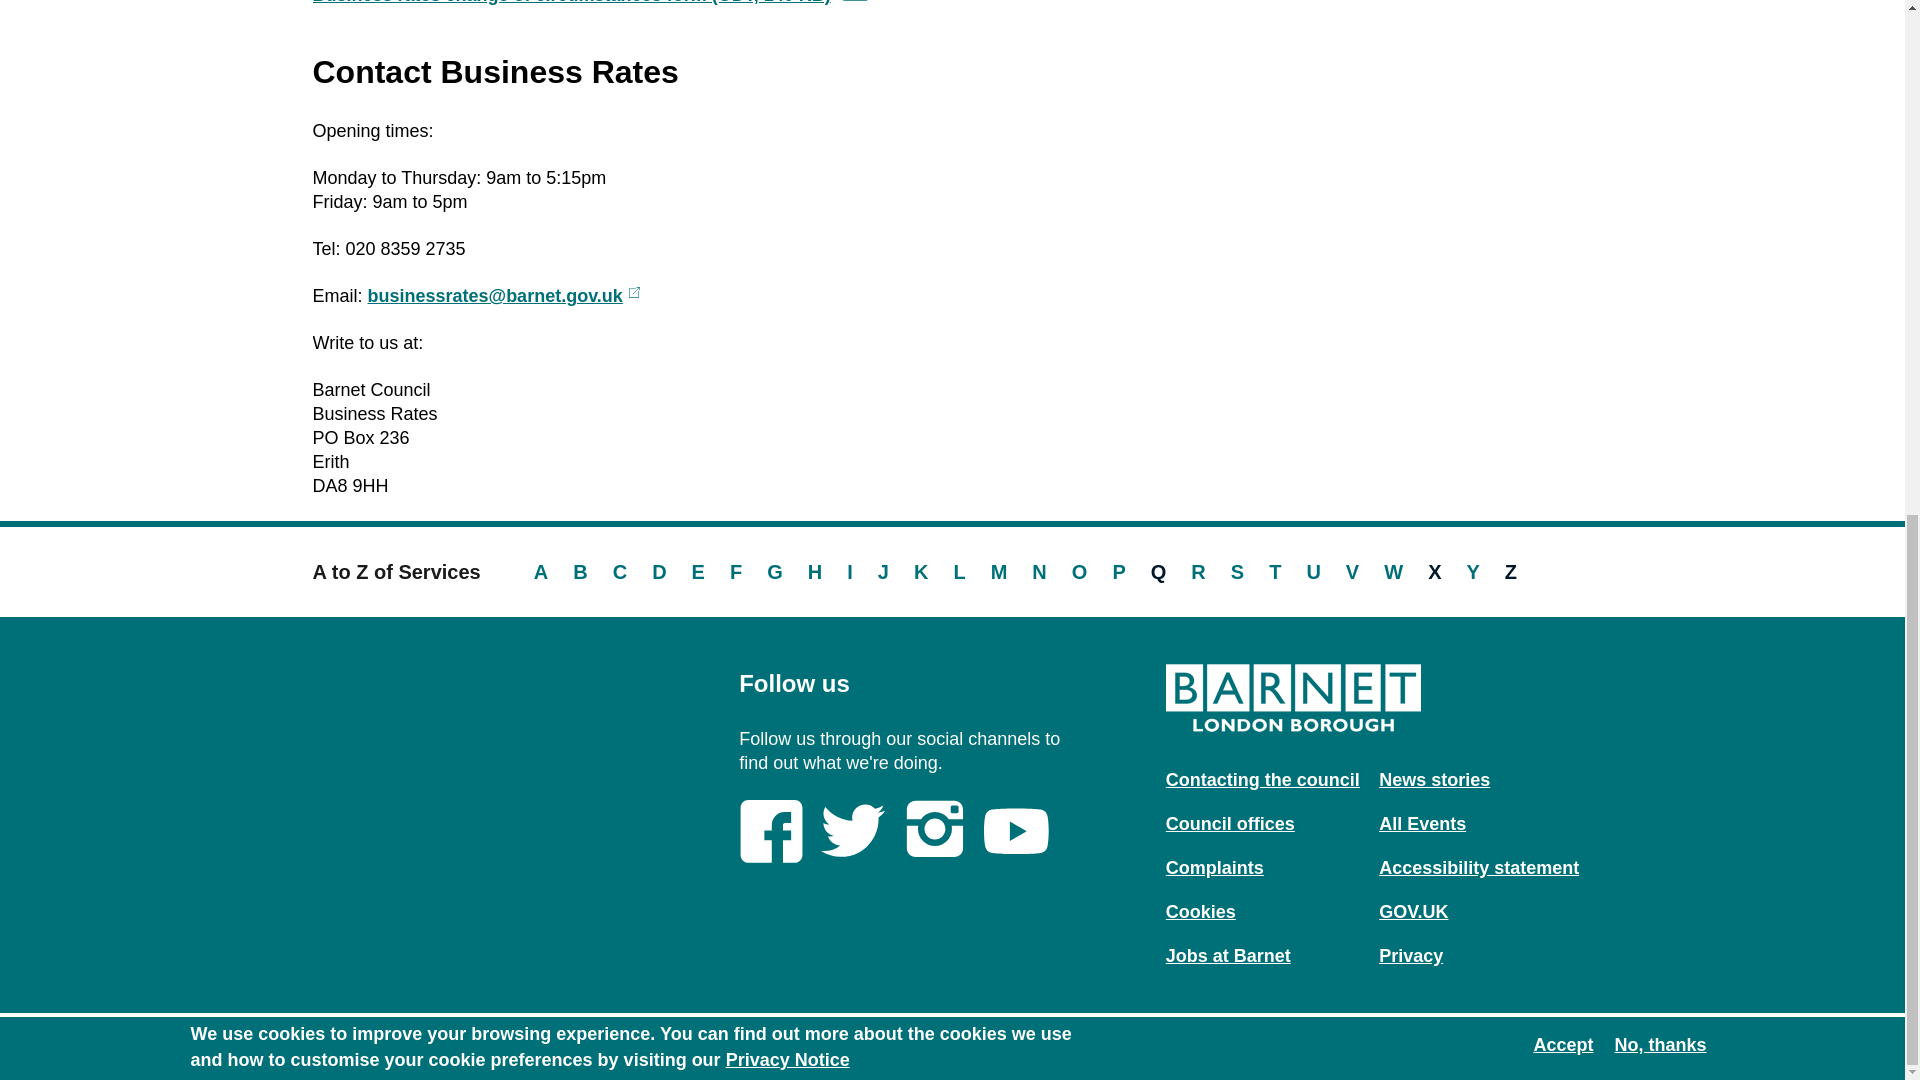 This screenshot has height=1080, width=1920. Describe the element at coordinates (788, 78) in the screenshot. I see `Privacy Notice` at that location.